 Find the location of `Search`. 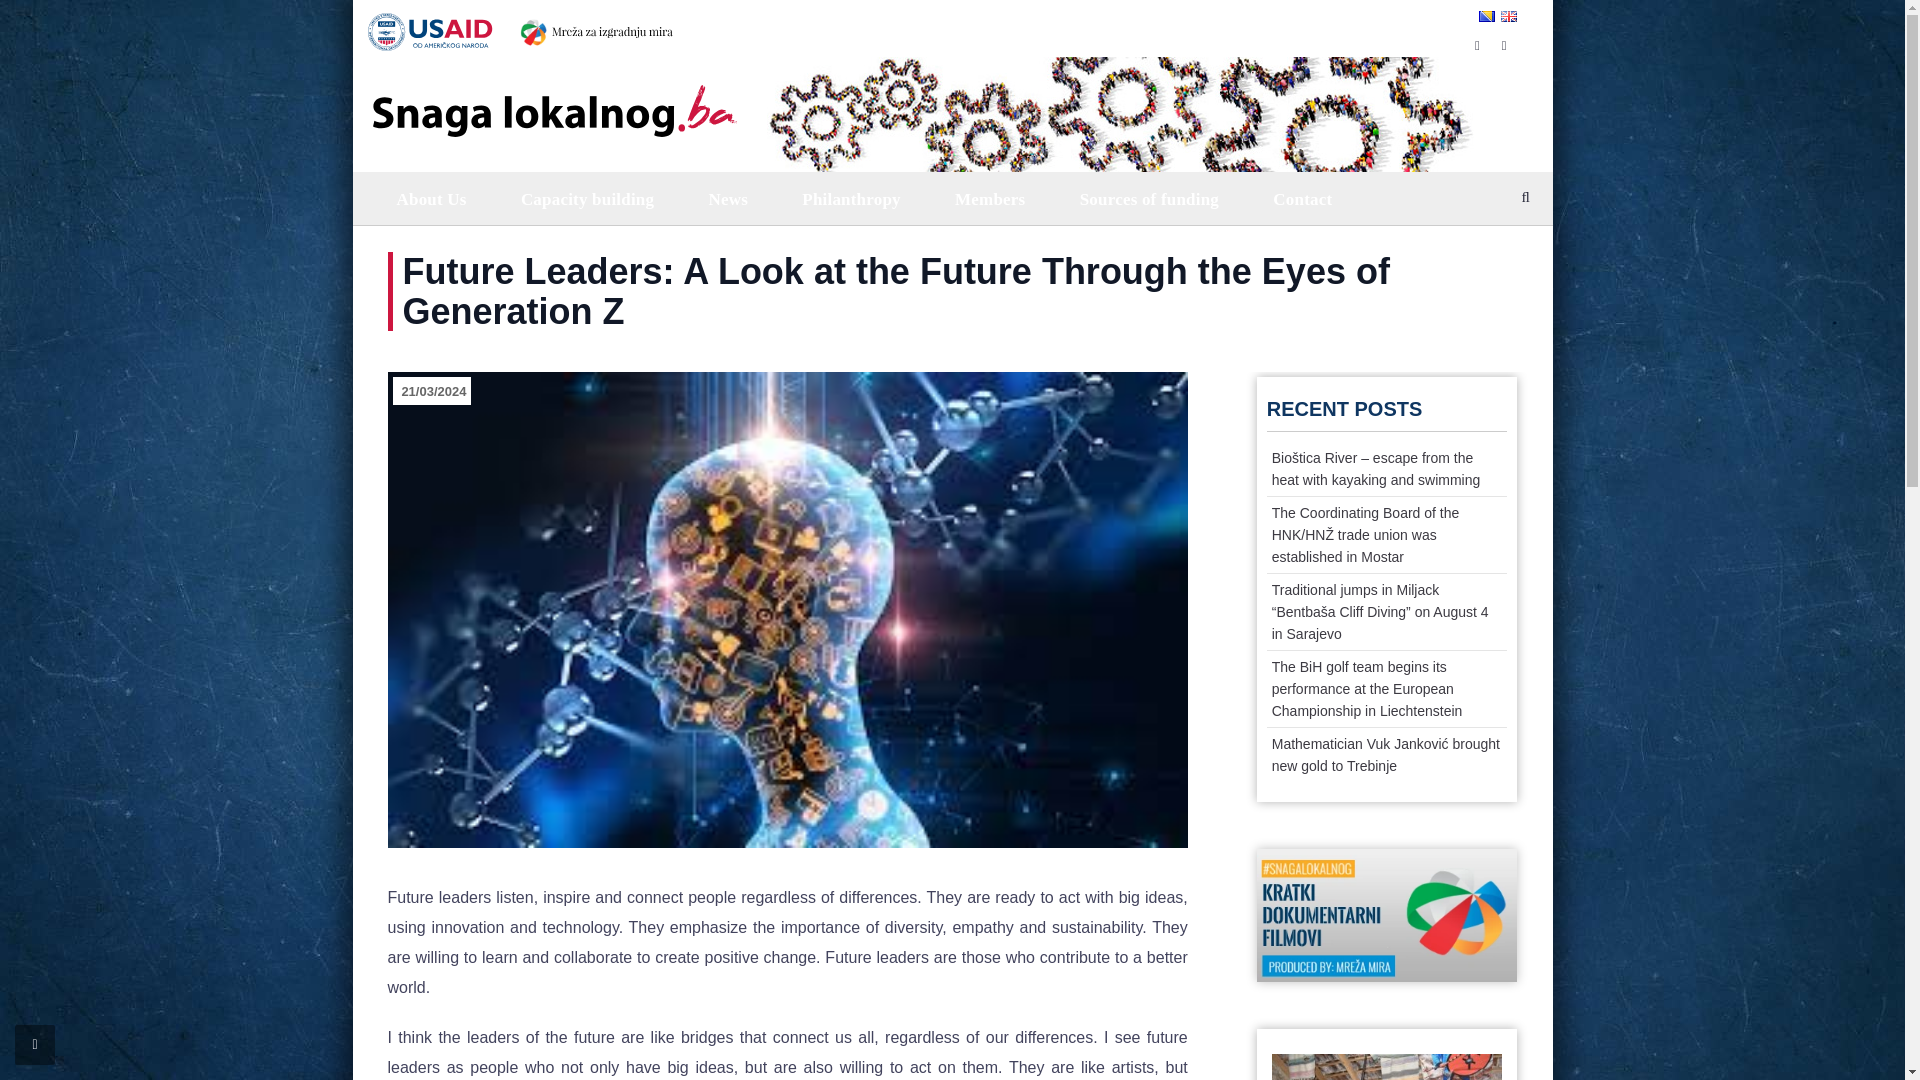

Search is located at coordinates (1510, 252).